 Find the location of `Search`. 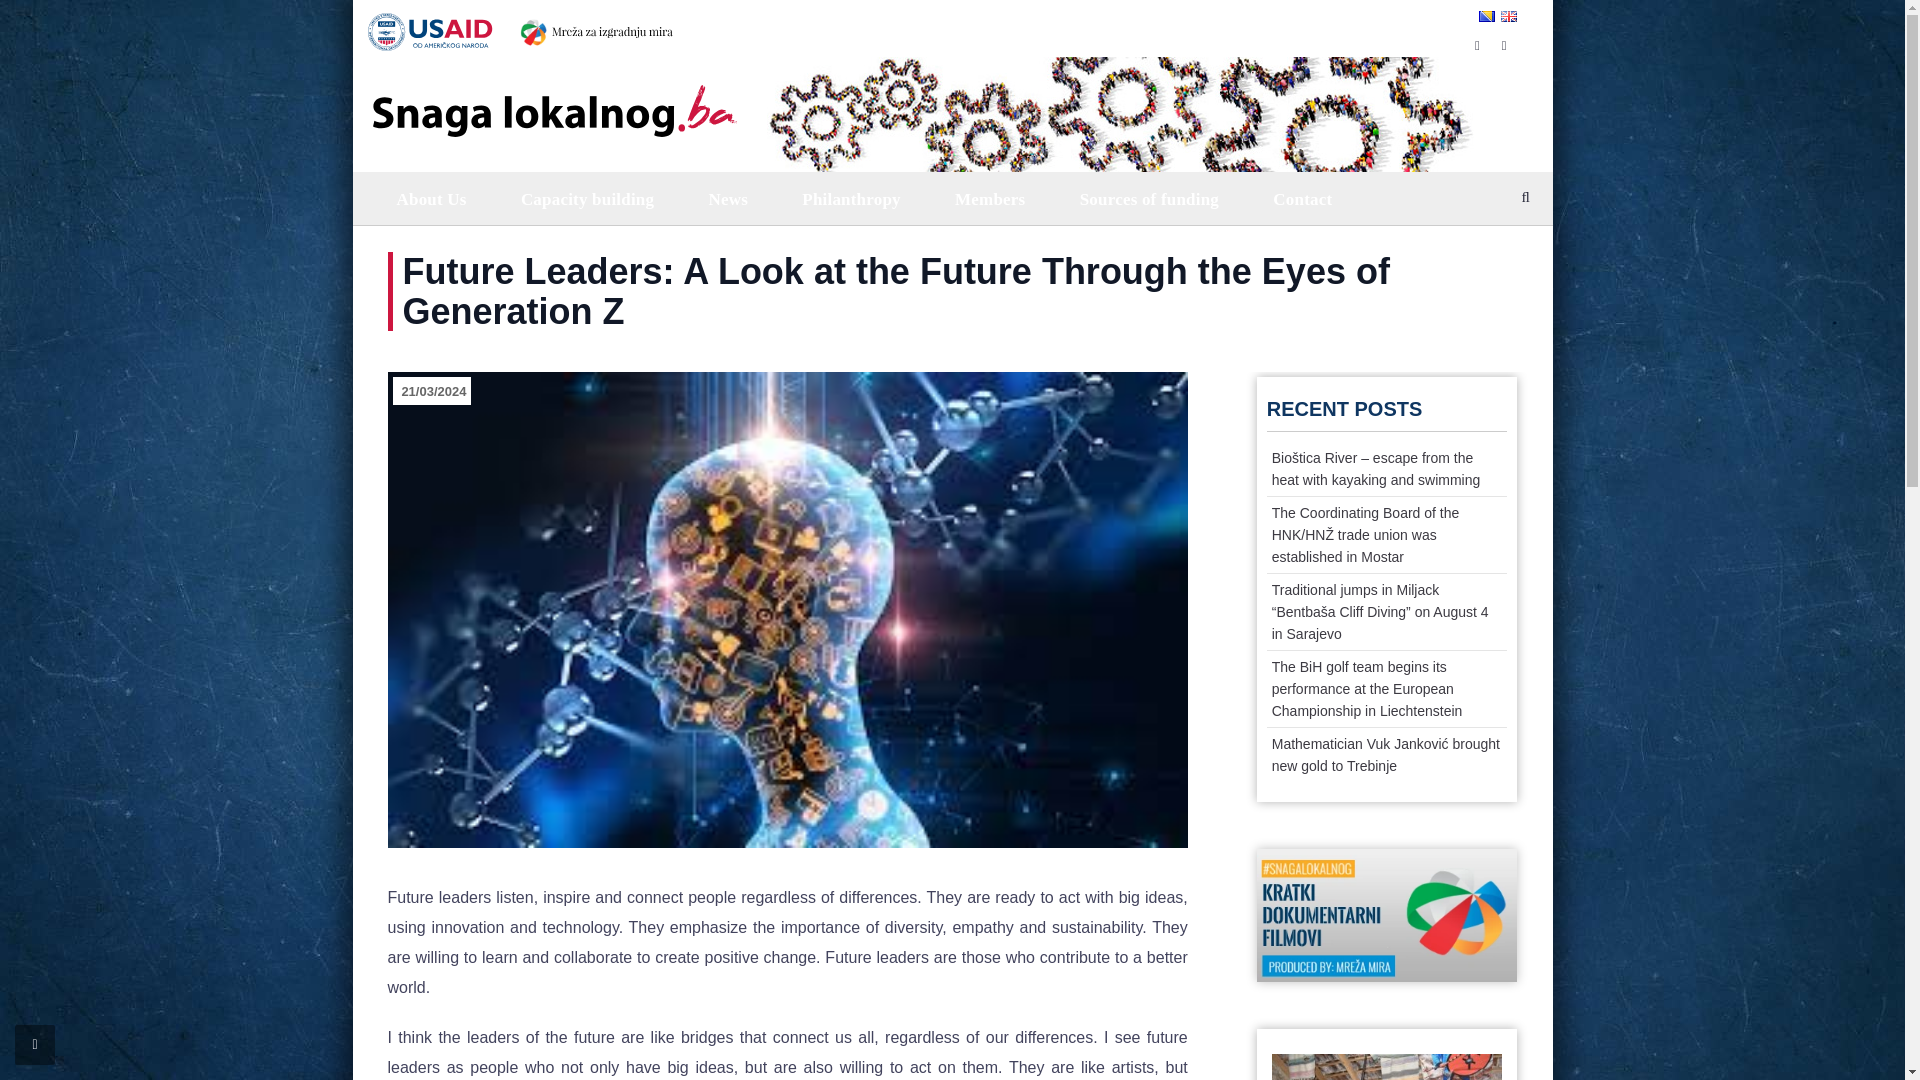

Search is located at coordinates (1510, 252).